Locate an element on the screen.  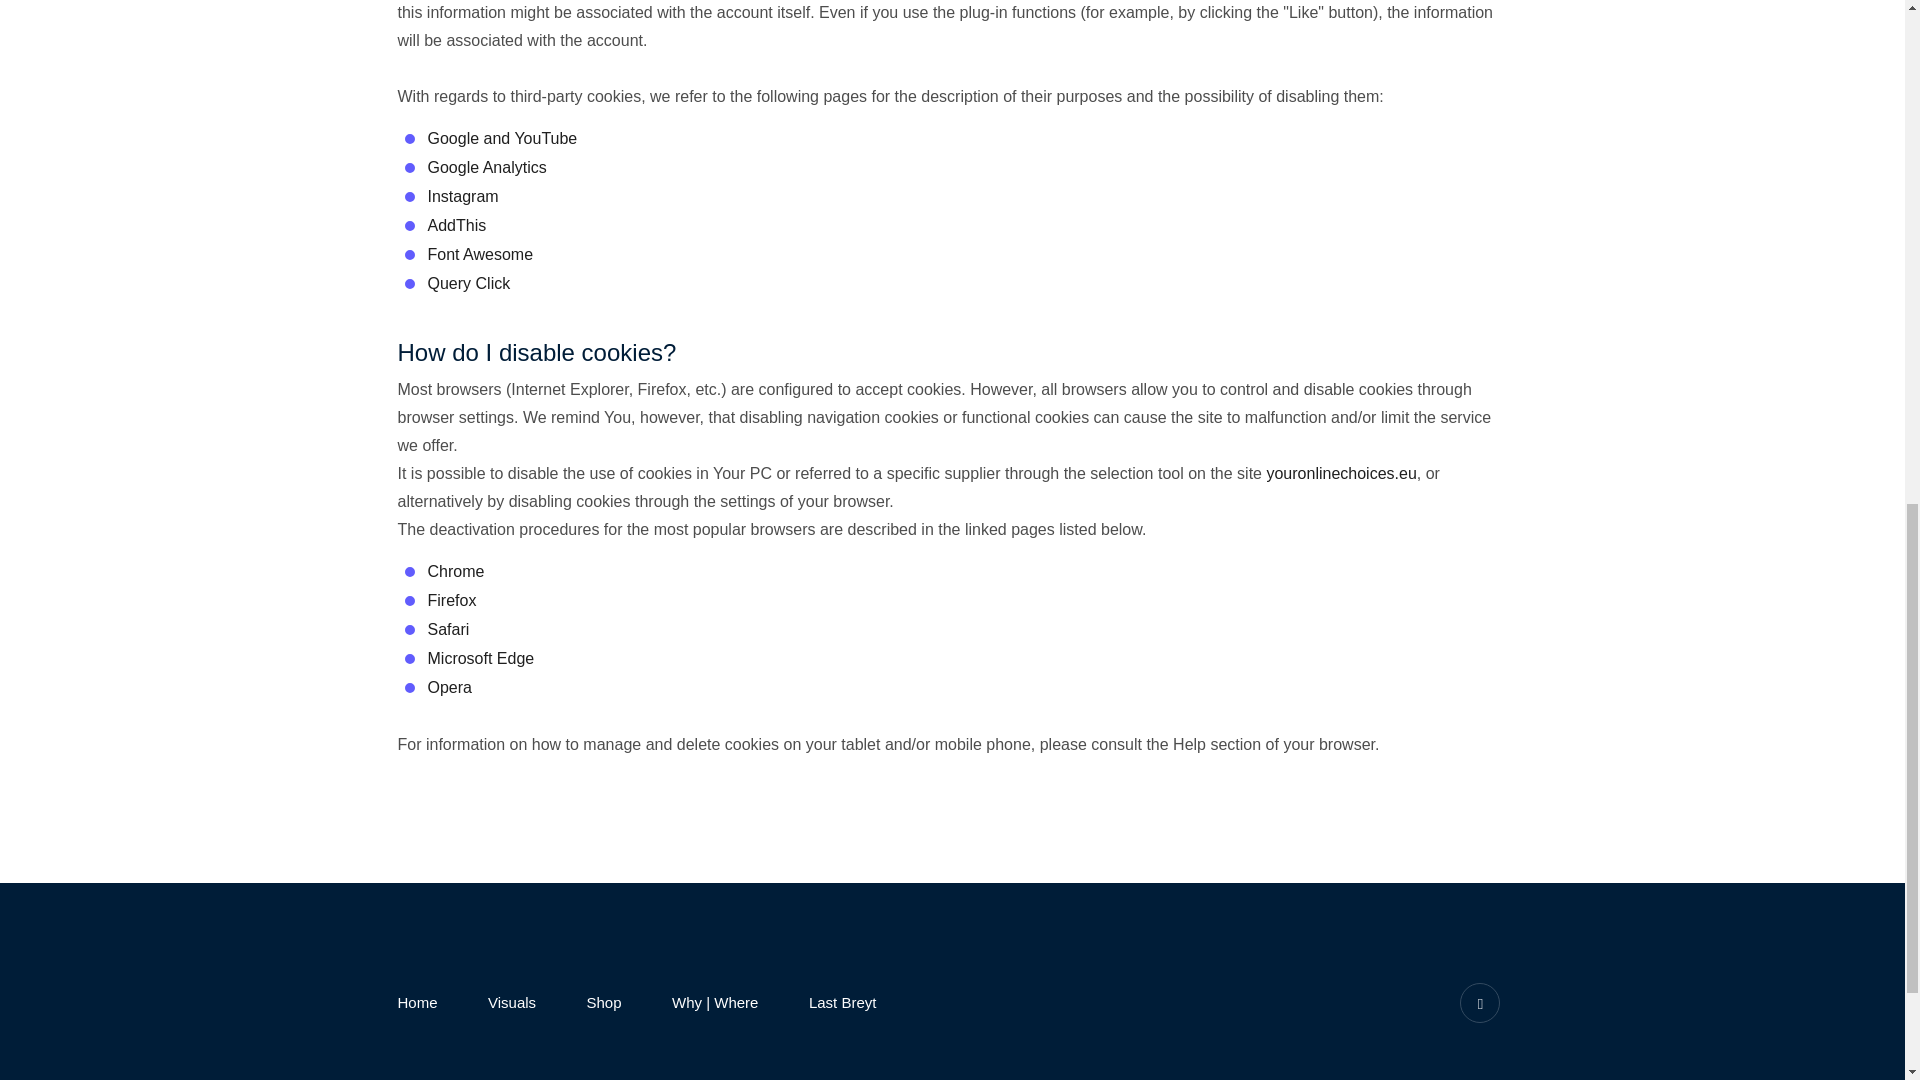
Visuals is located at coordinates (511, 1002).